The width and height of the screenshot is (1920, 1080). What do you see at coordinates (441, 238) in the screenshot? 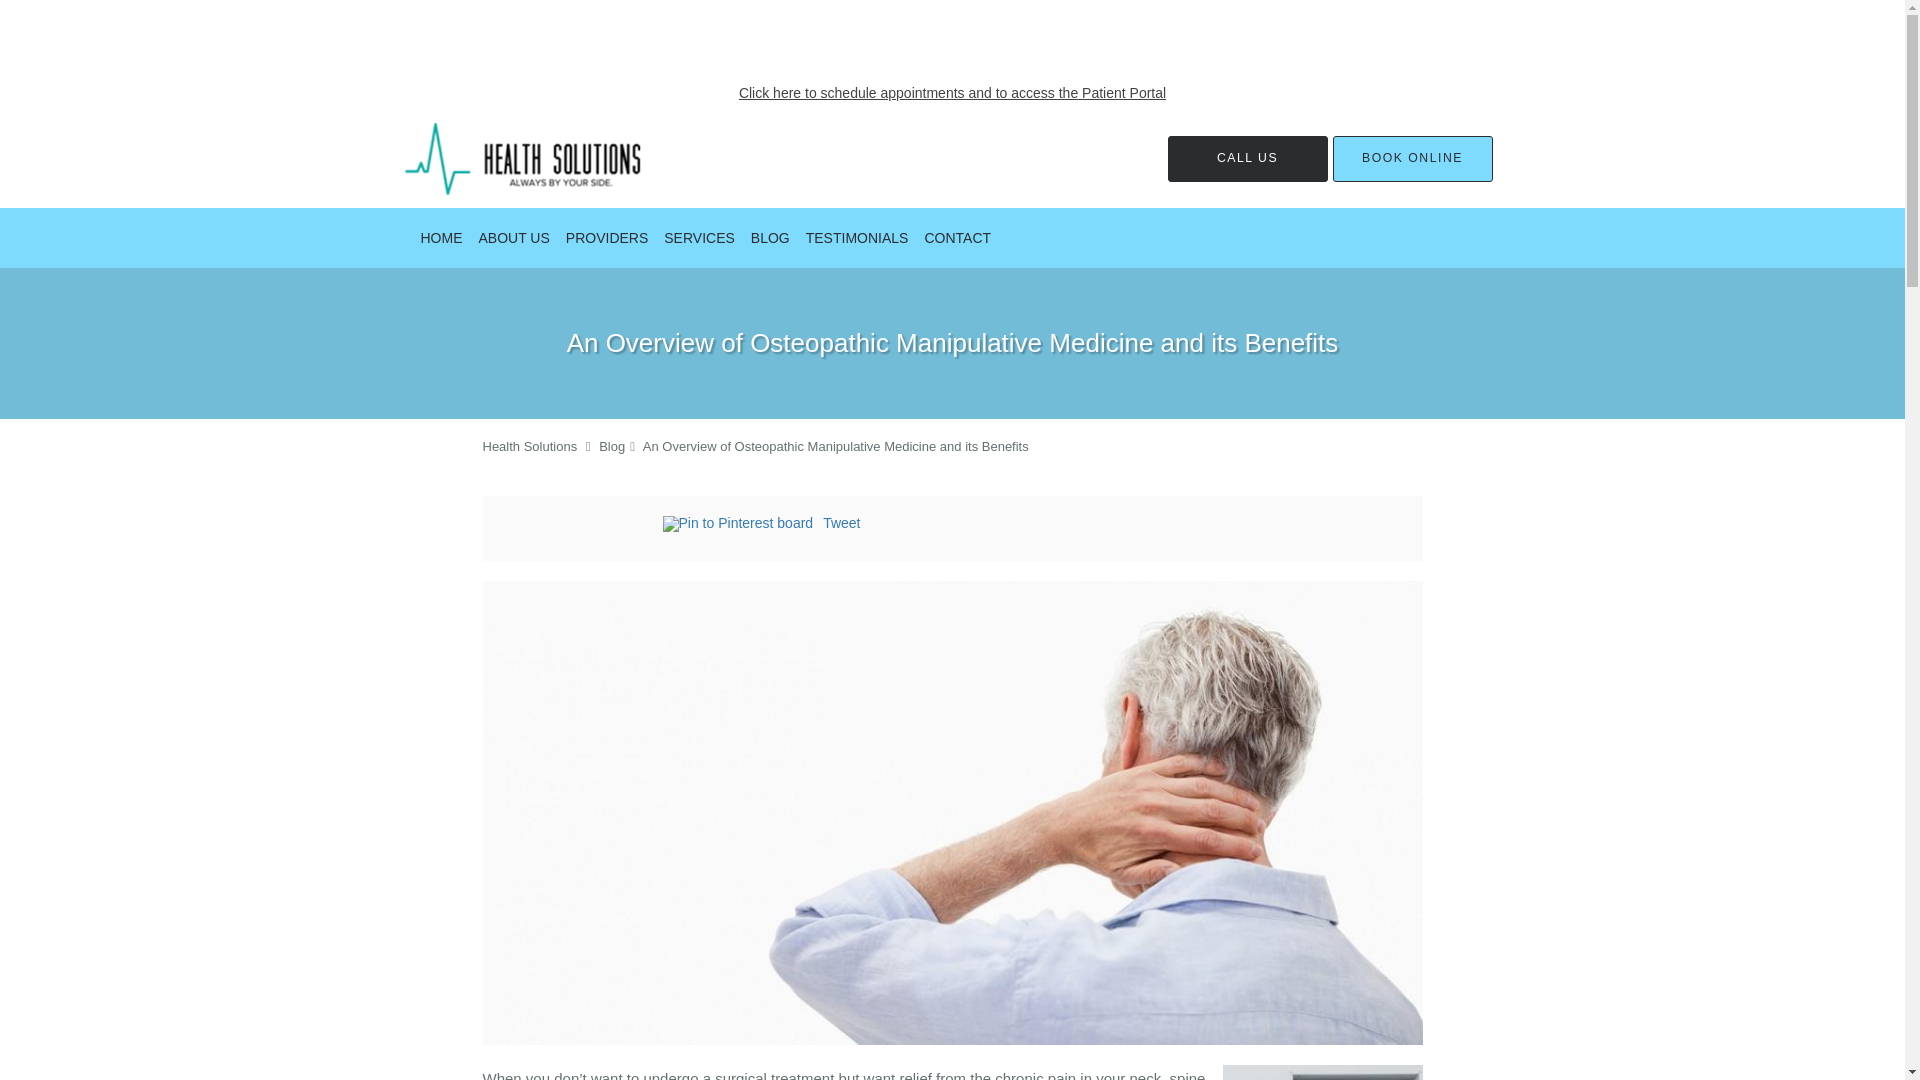
I see `HOME` at bounding box center [441, 238].